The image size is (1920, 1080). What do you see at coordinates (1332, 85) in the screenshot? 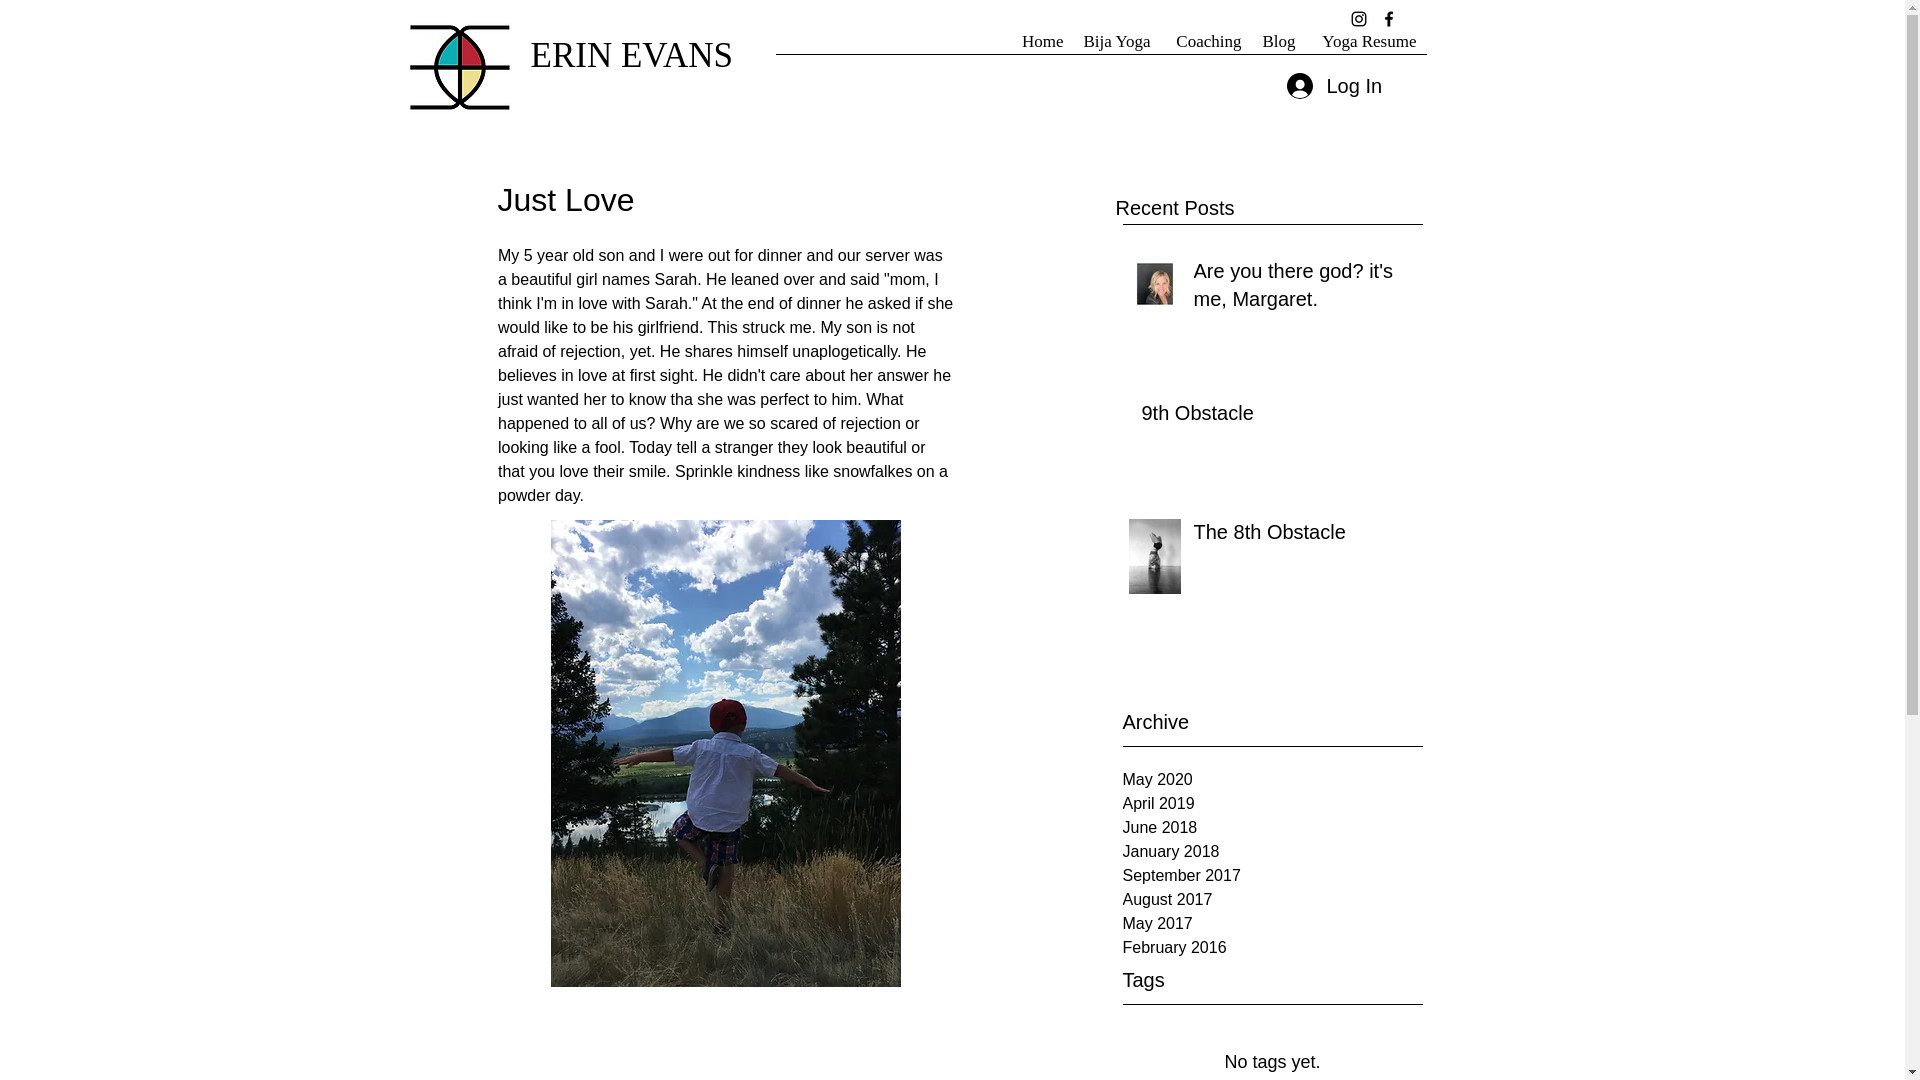
I see `Log In` at bounding box center [1332, 85].